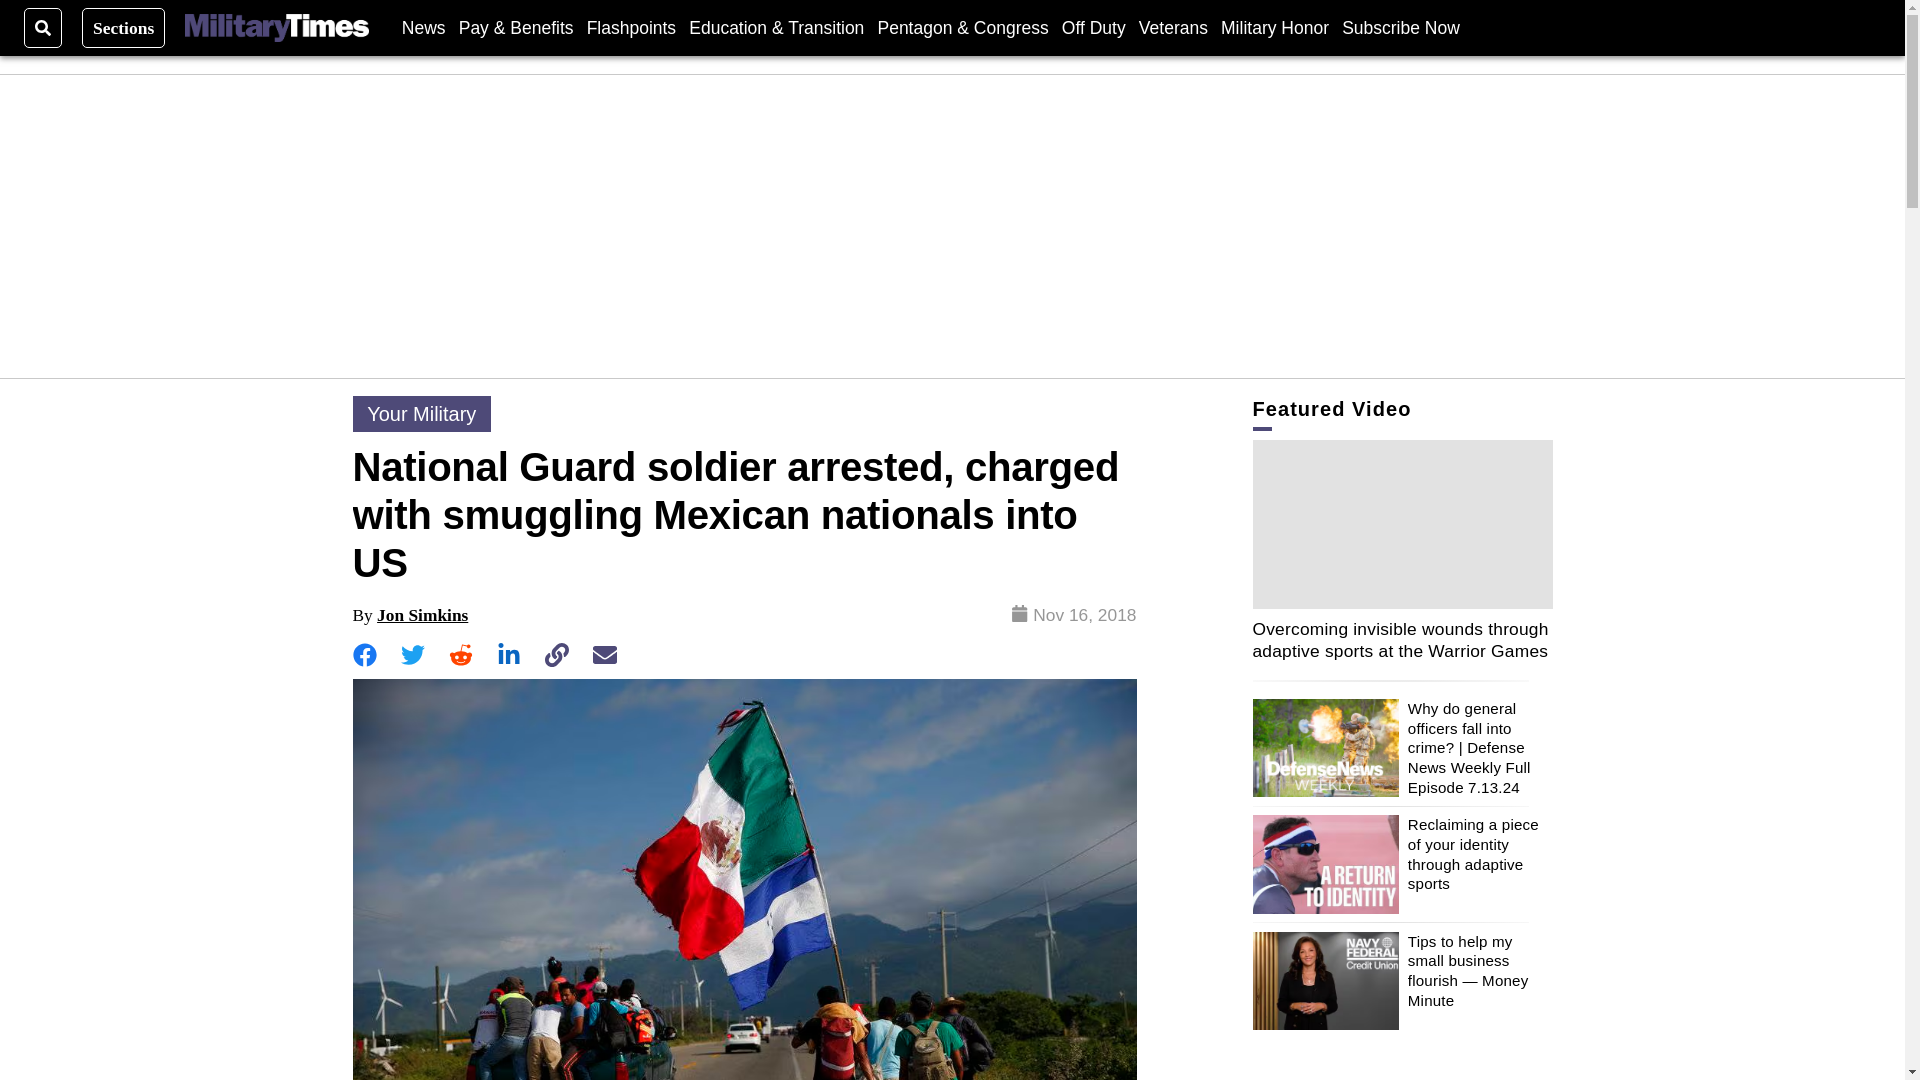 The width and height of the screenshot is (1920, 1080). Describe the element at coordinates (632, 27) in the screenshot. I see `Flashpoints` at that location.